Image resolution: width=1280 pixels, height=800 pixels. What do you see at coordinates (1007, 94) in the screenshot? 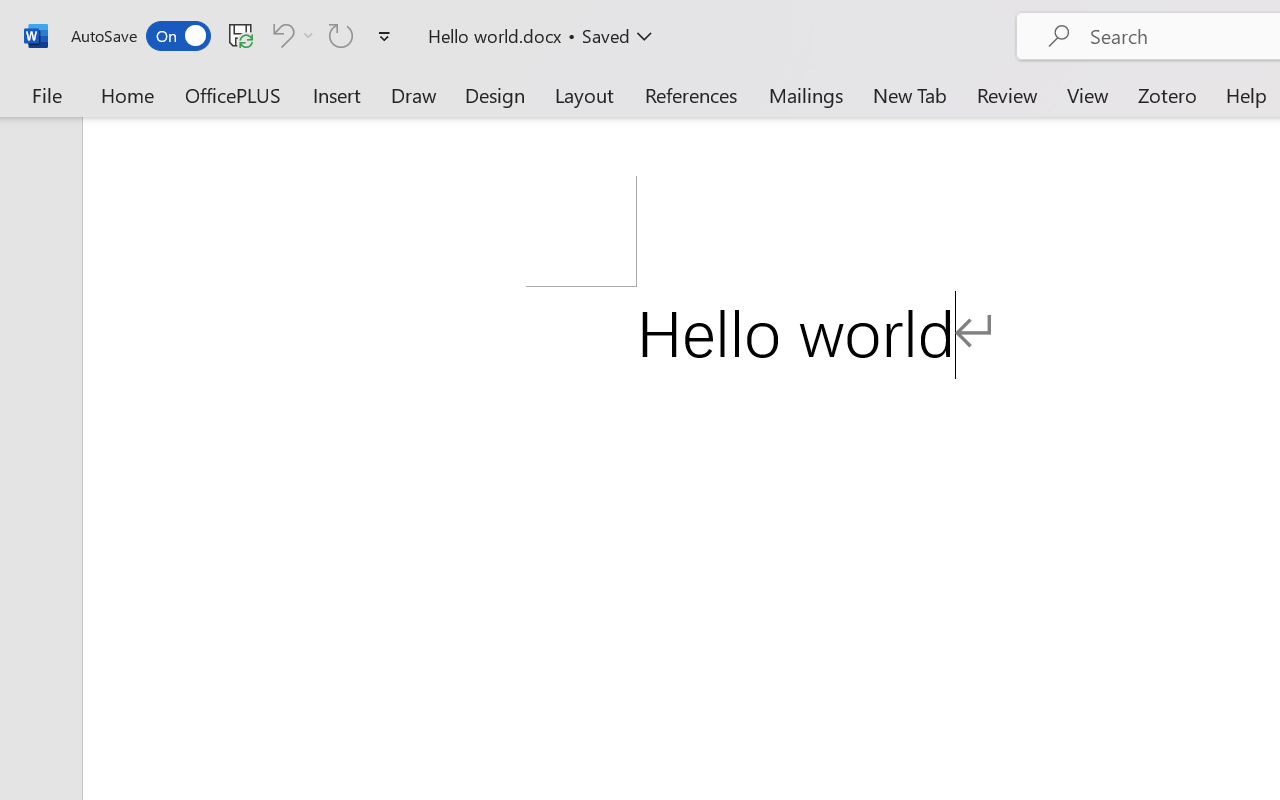
I see `Review` at bounding box center [1007, 94].